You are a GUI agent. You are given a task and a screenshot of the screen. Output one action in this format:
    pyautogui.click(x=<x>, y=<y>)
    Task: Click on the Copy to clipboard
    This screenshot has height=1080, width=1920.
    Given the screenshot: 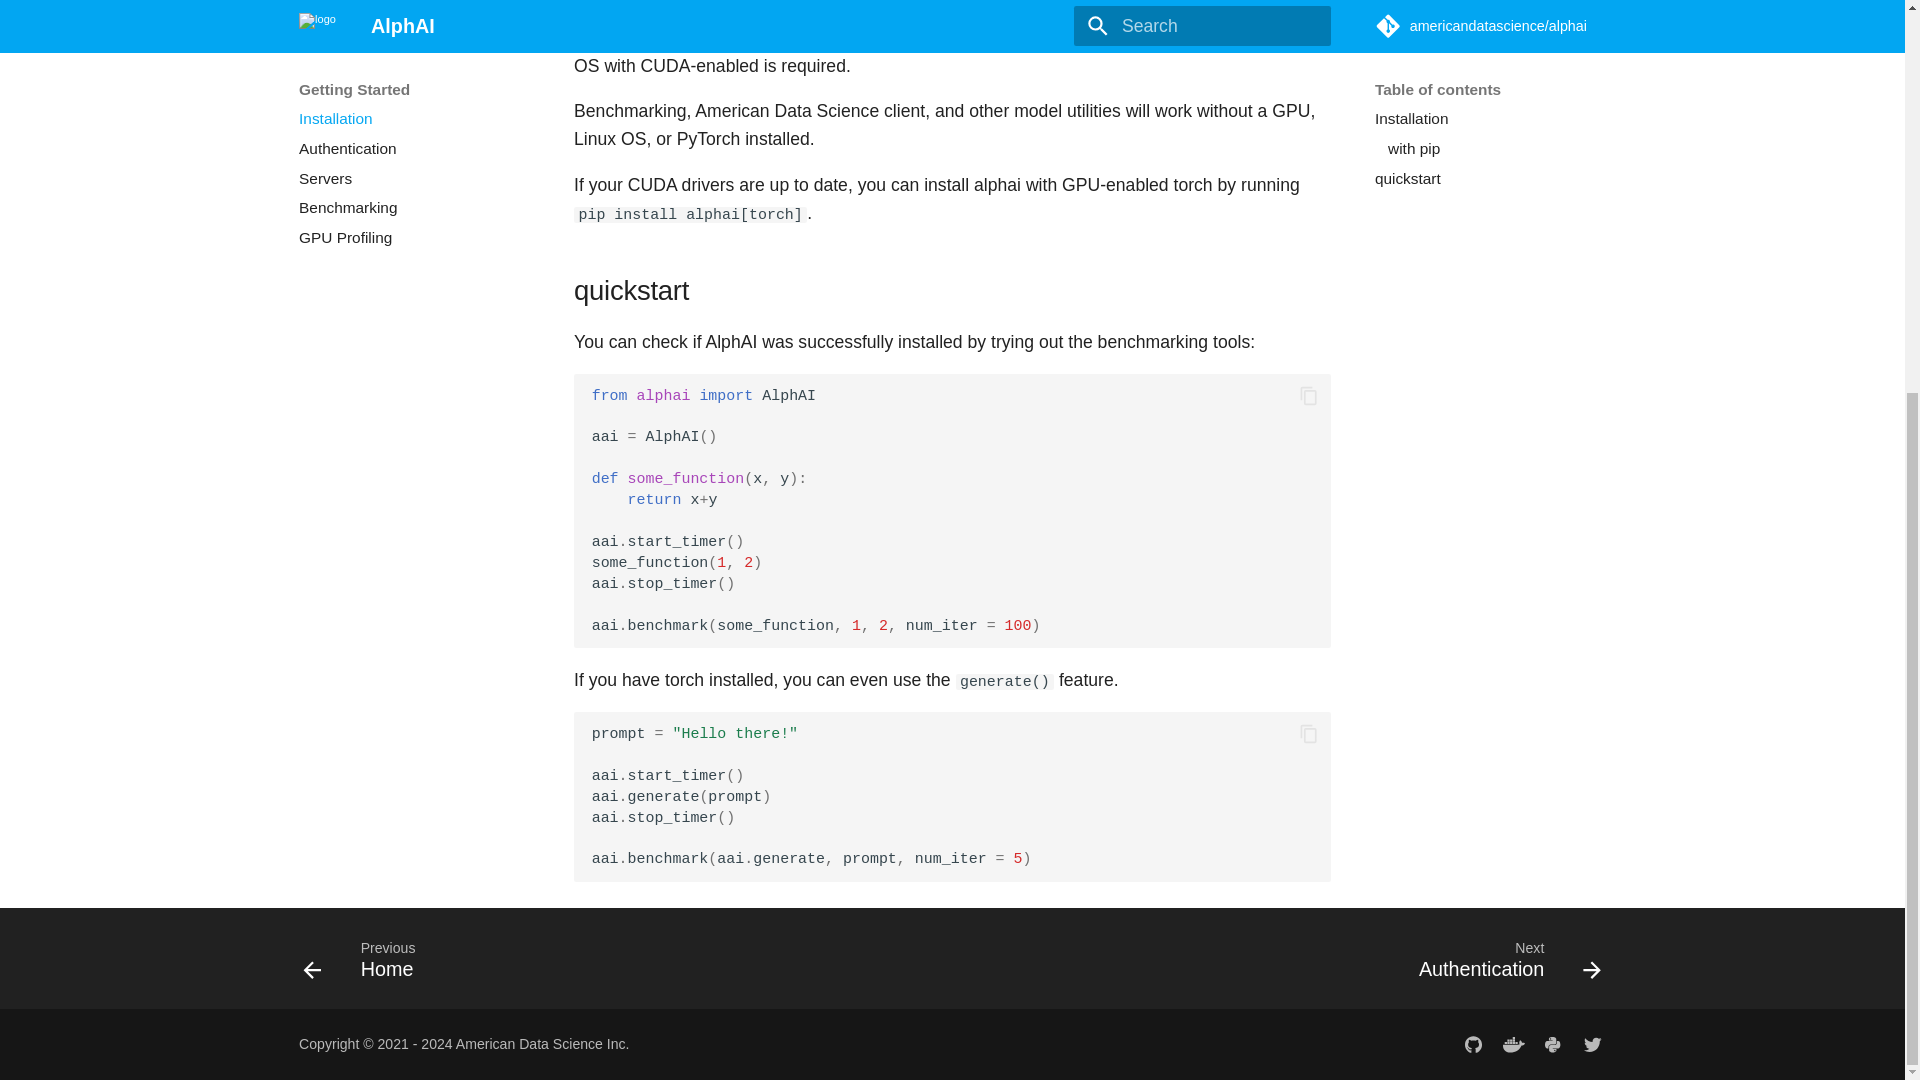 What is the action you would take?
    pyautogui.click(x=1309, y=396)
    